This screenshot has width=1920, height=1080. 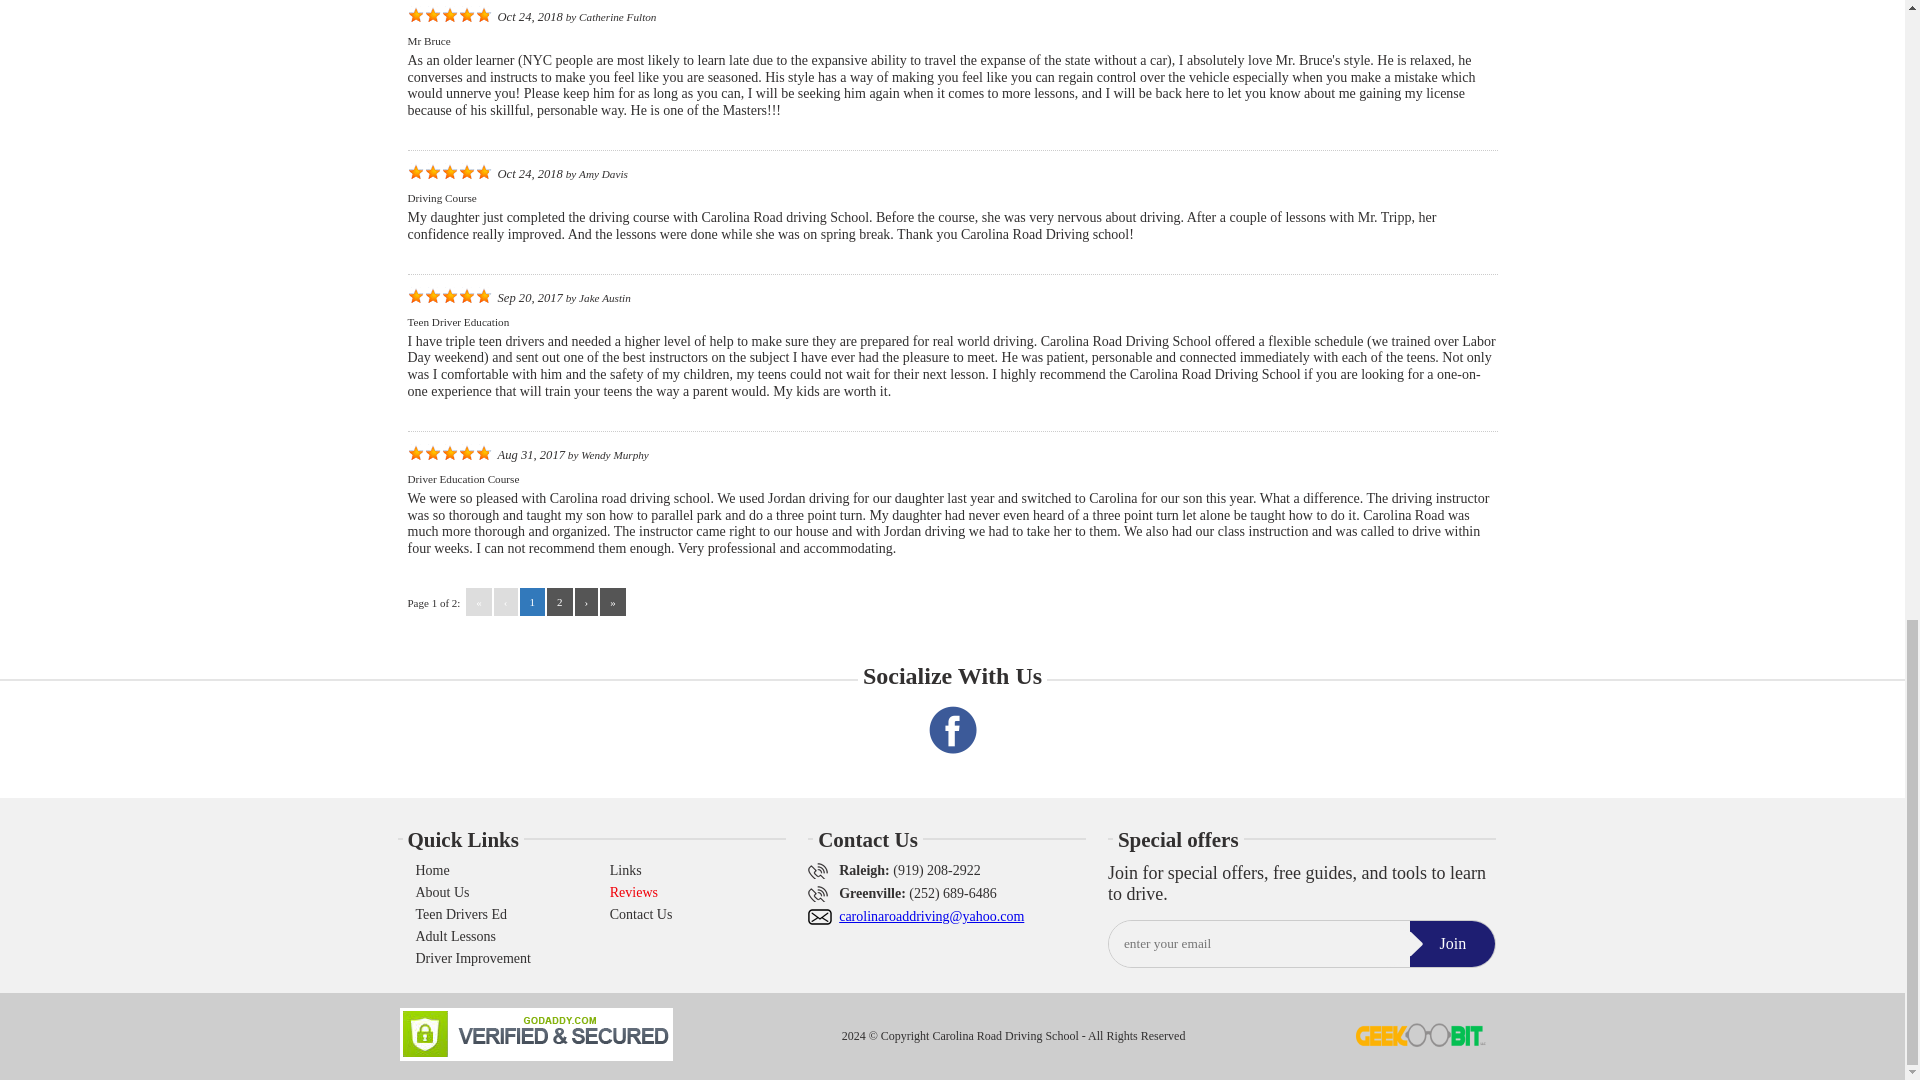 What do you see at coordinates (634, 892) in the screenshot?
I see `Reviews` at bounding box center [634, 892].